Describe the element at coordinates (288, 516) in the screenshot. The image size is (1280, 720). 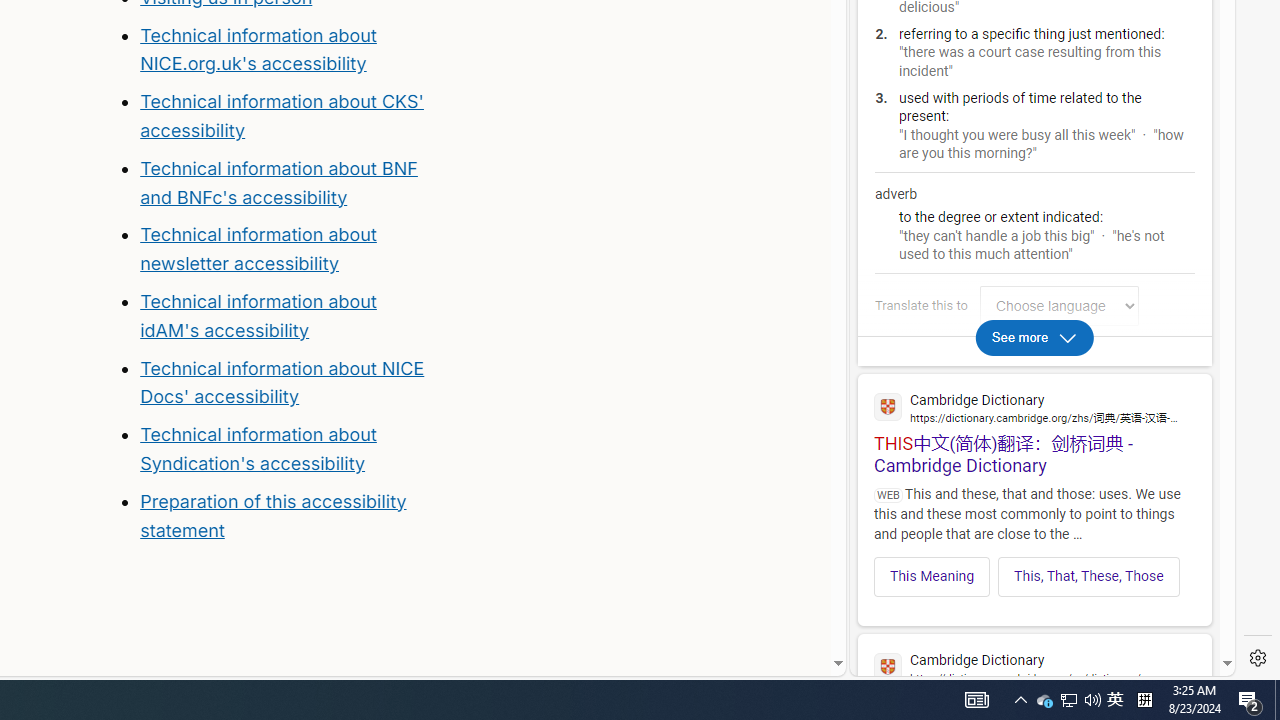
I see `Preparation of this accessibility statement` at that location.